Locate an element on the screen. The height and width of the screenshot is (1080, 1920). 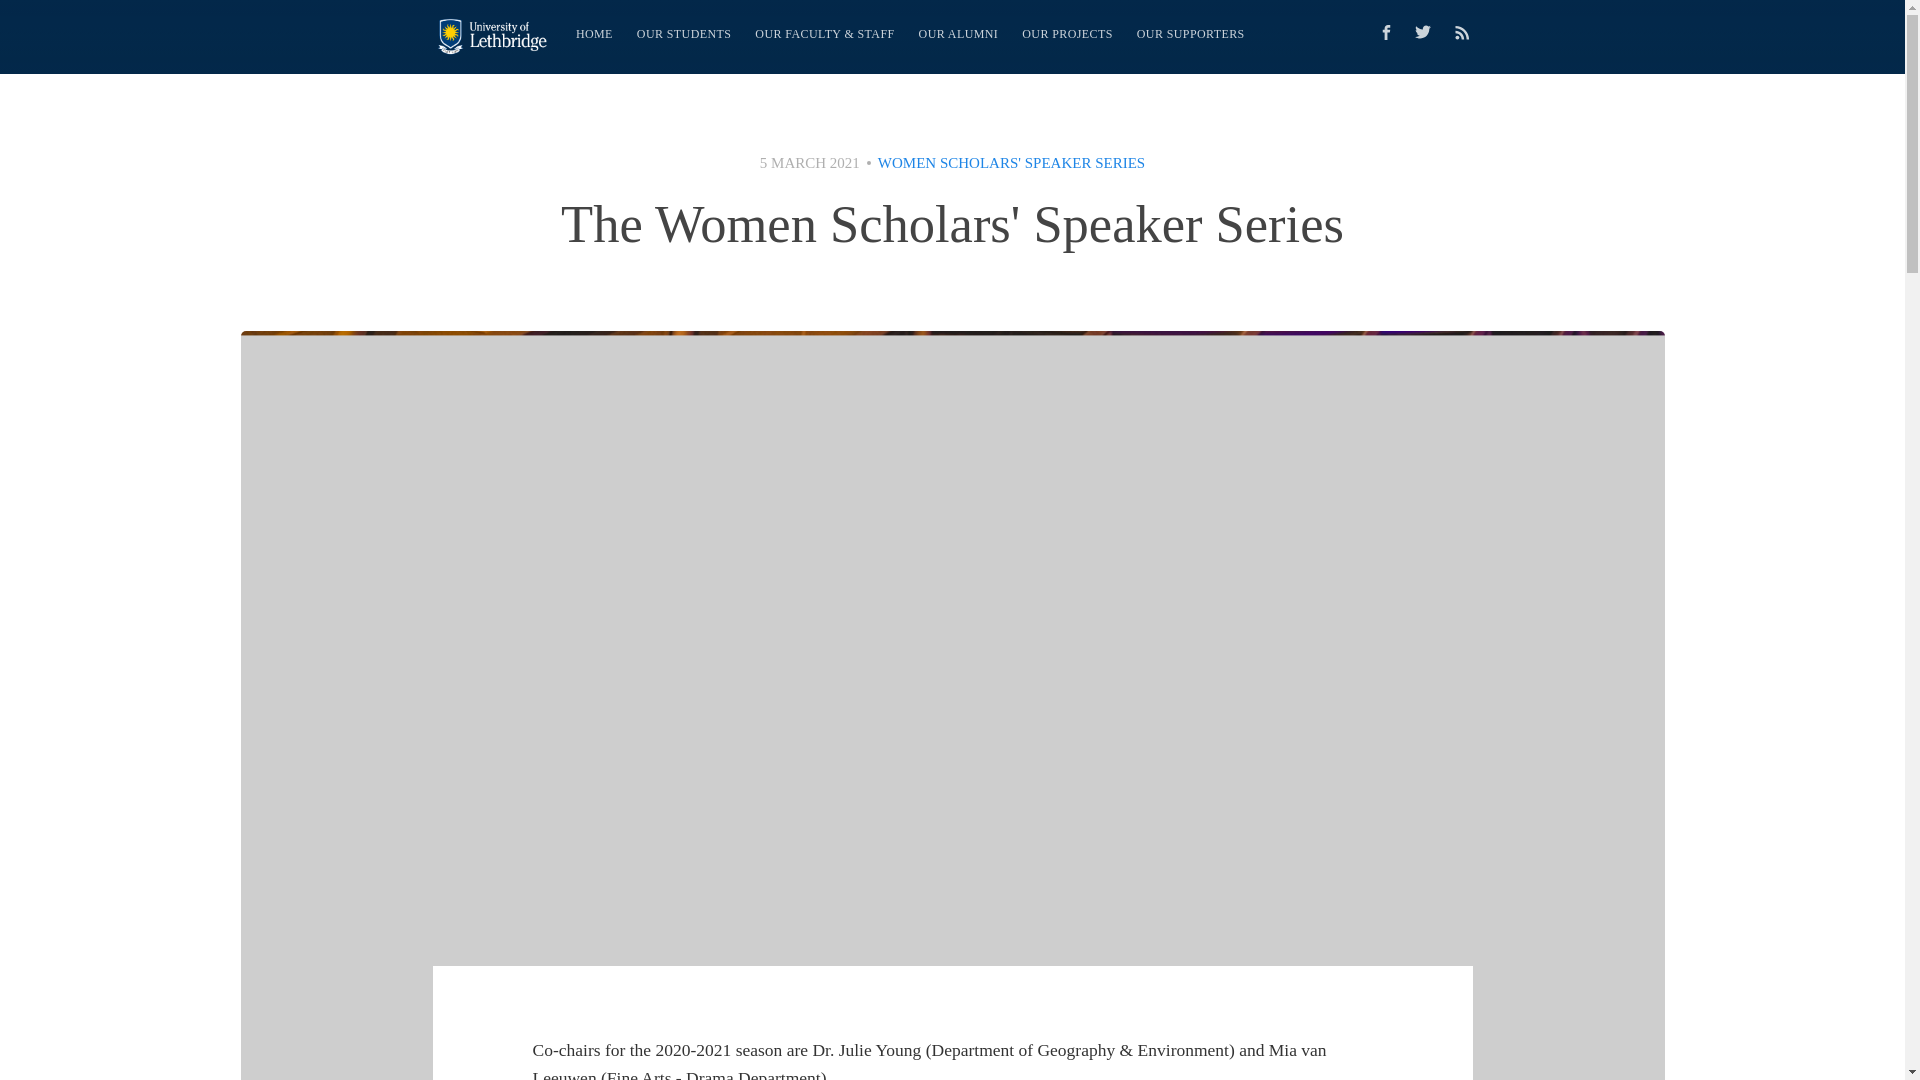
HOME is located at coordinates (594, 34).